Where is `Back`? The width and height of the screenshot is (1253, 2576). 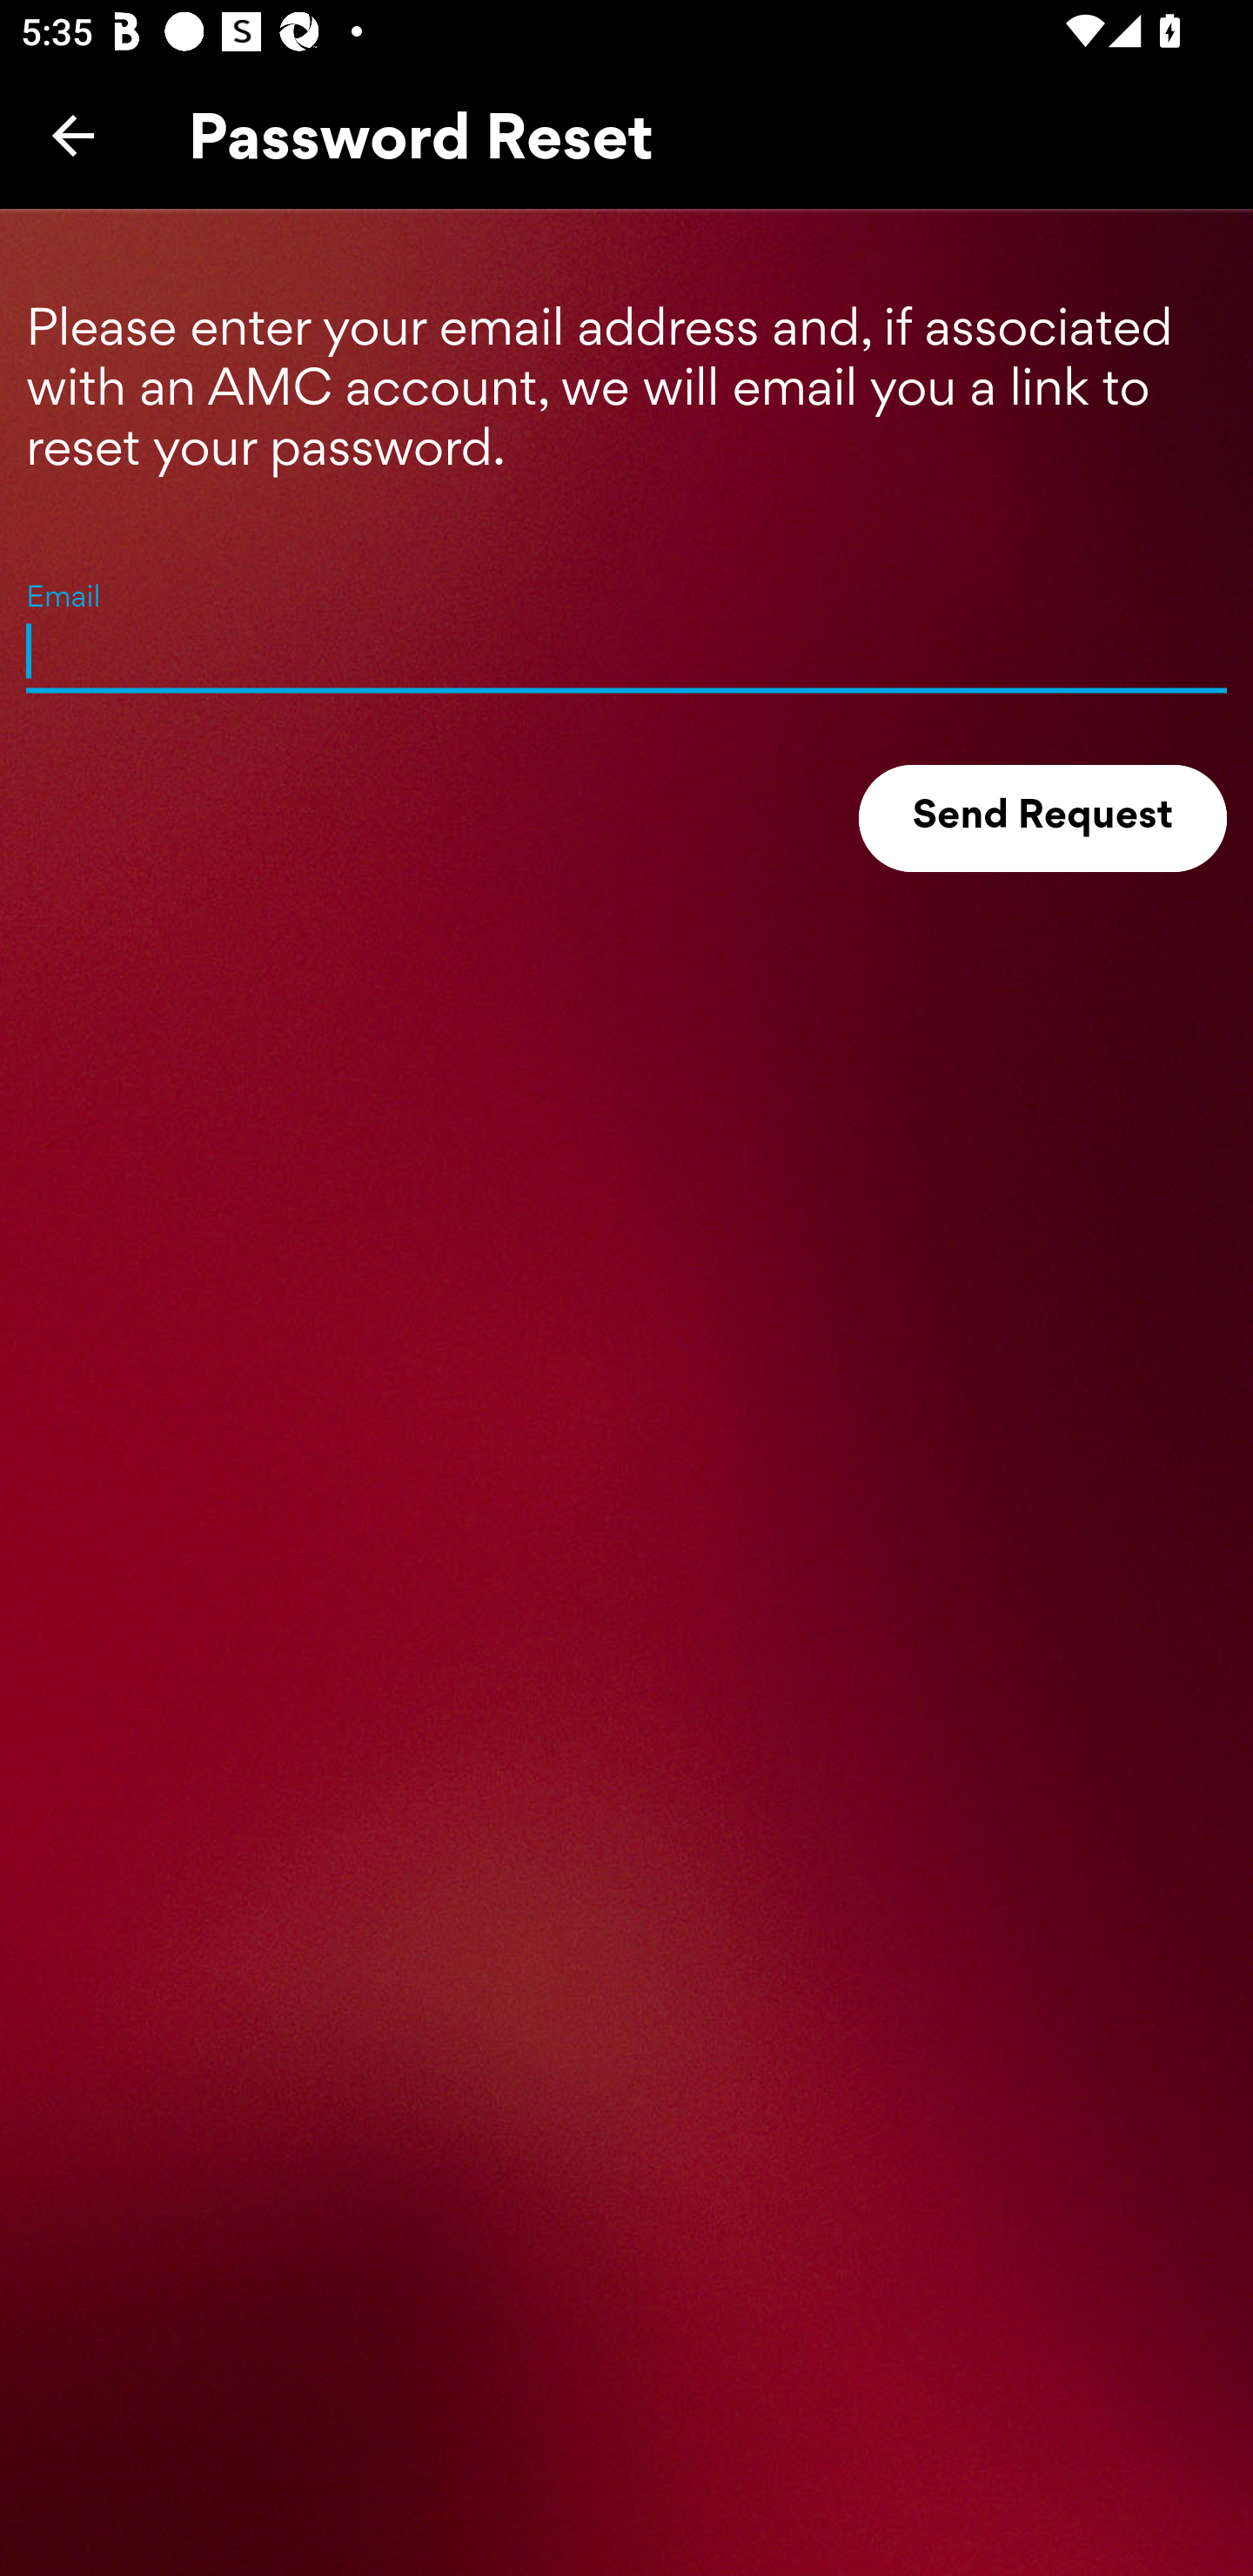 Back is located at coordinates (73, 135).